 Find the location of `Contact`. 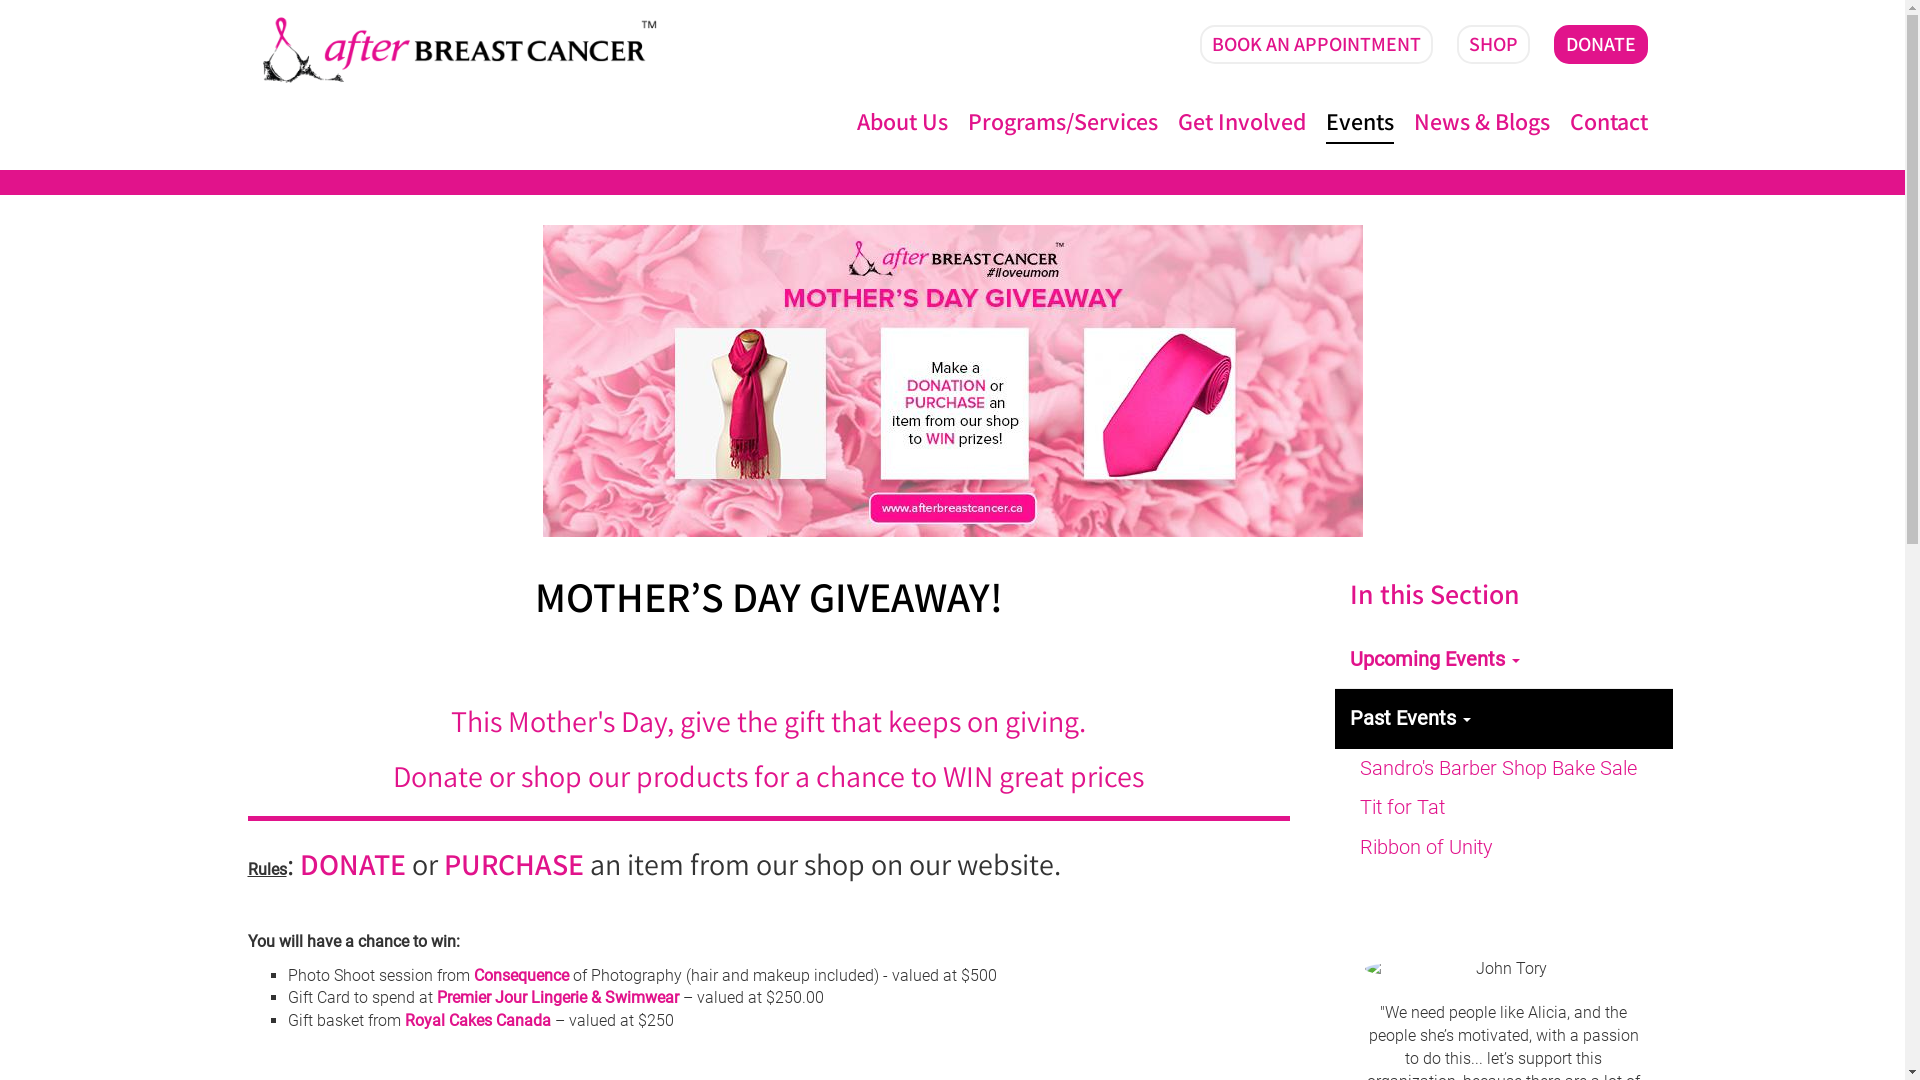

Contact is located at coordinates (1609, 122).